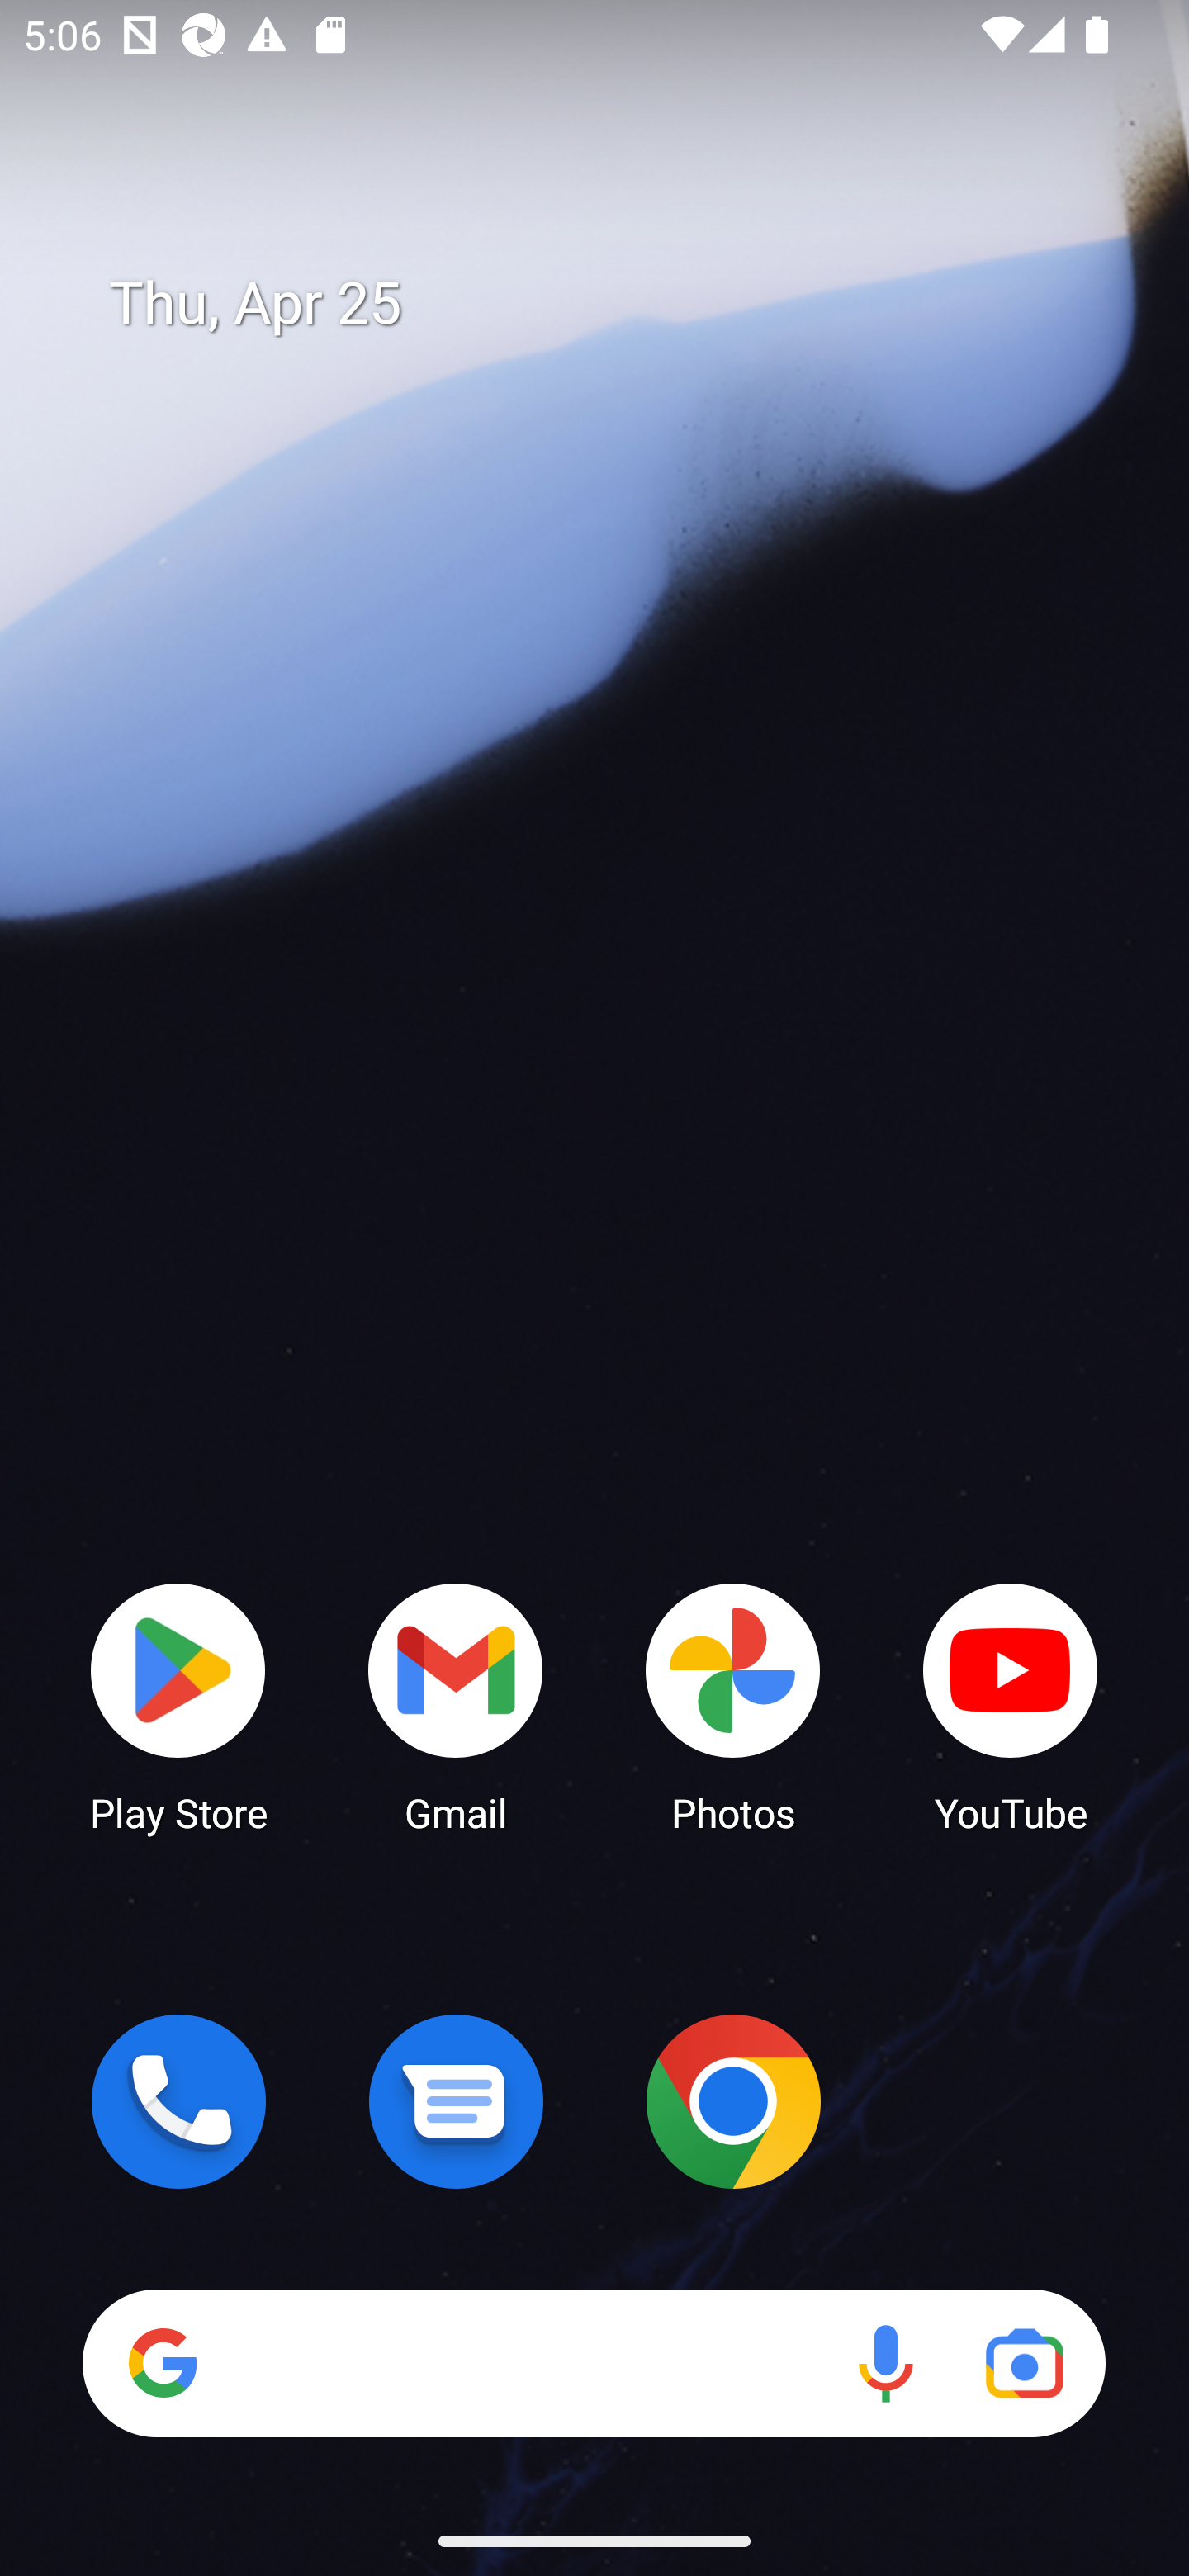 This screenshot has height=2576, width=1189. What do you see at coordinates (1011, 1706) in the screenshot?
I see `YouTube` at bounding box center [1011, 1706].